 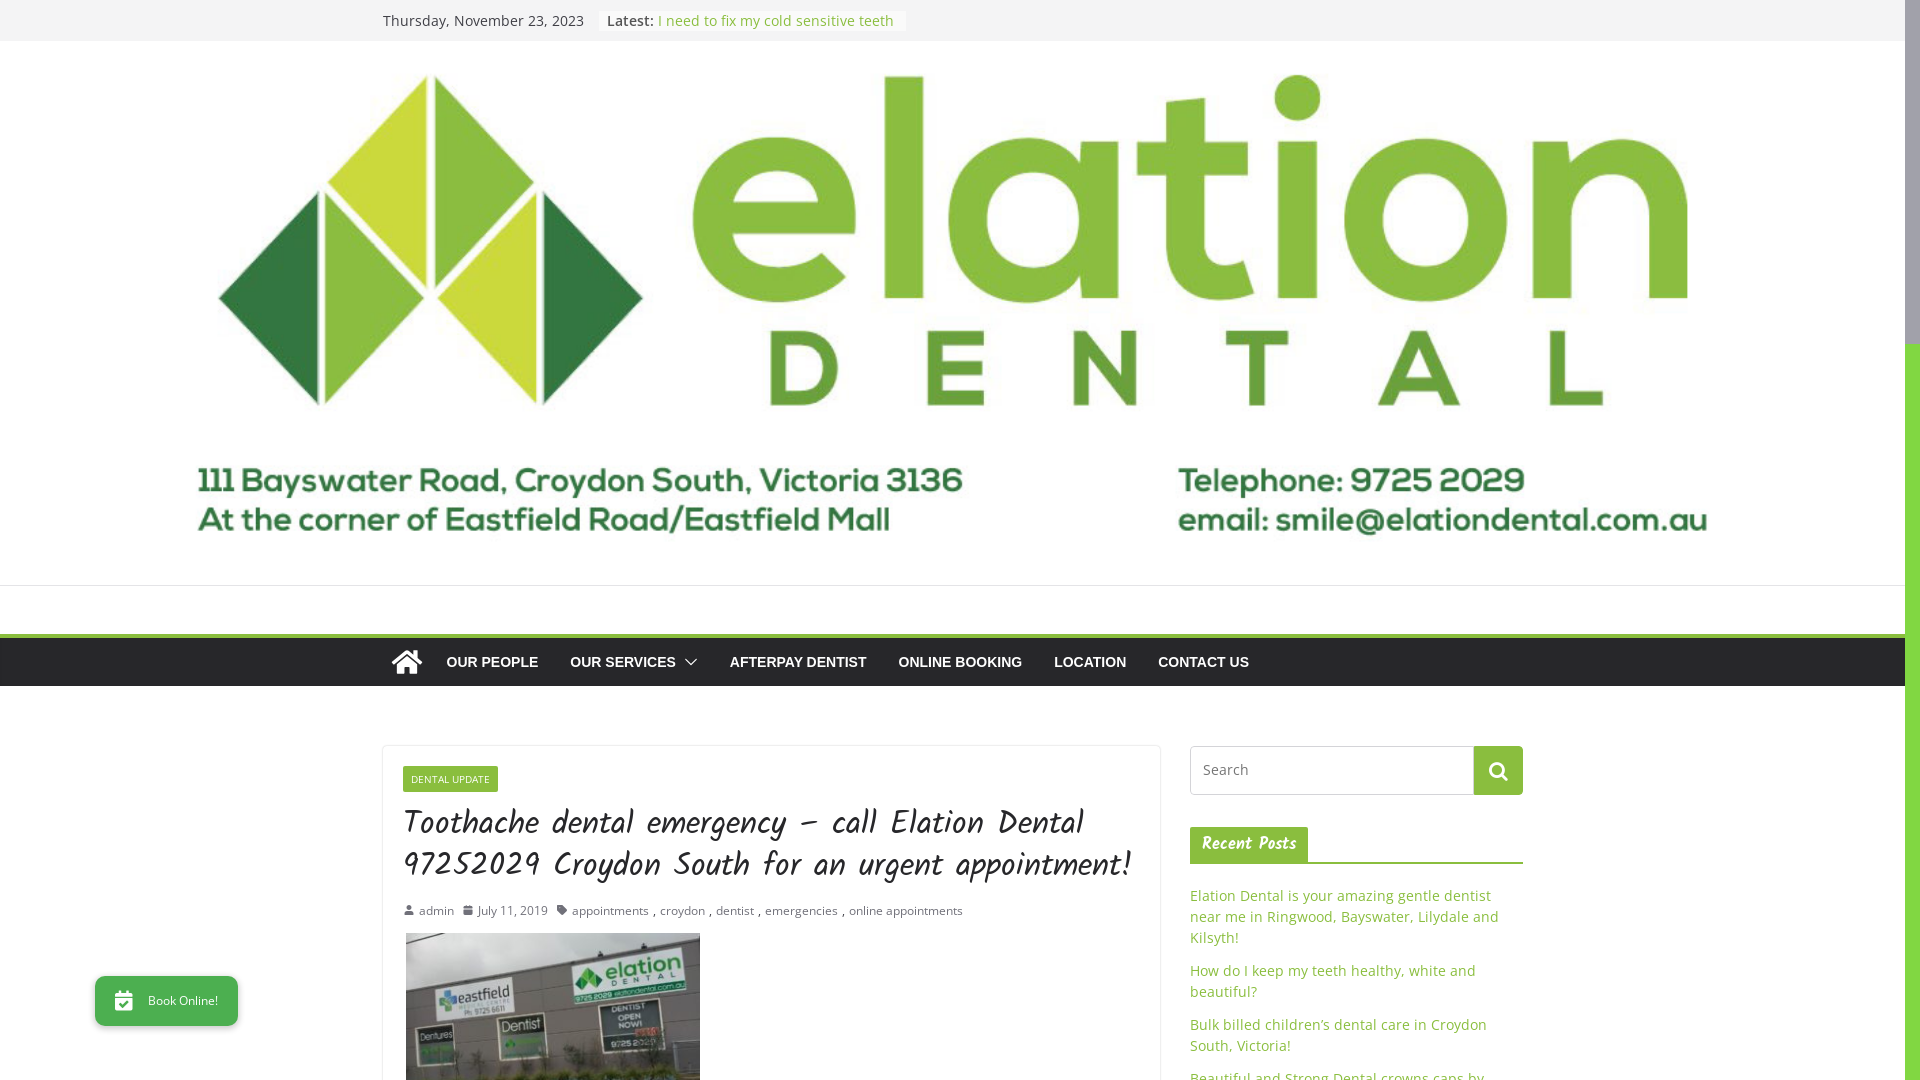 I want to click on online appointments, so click(x=905, y=911).